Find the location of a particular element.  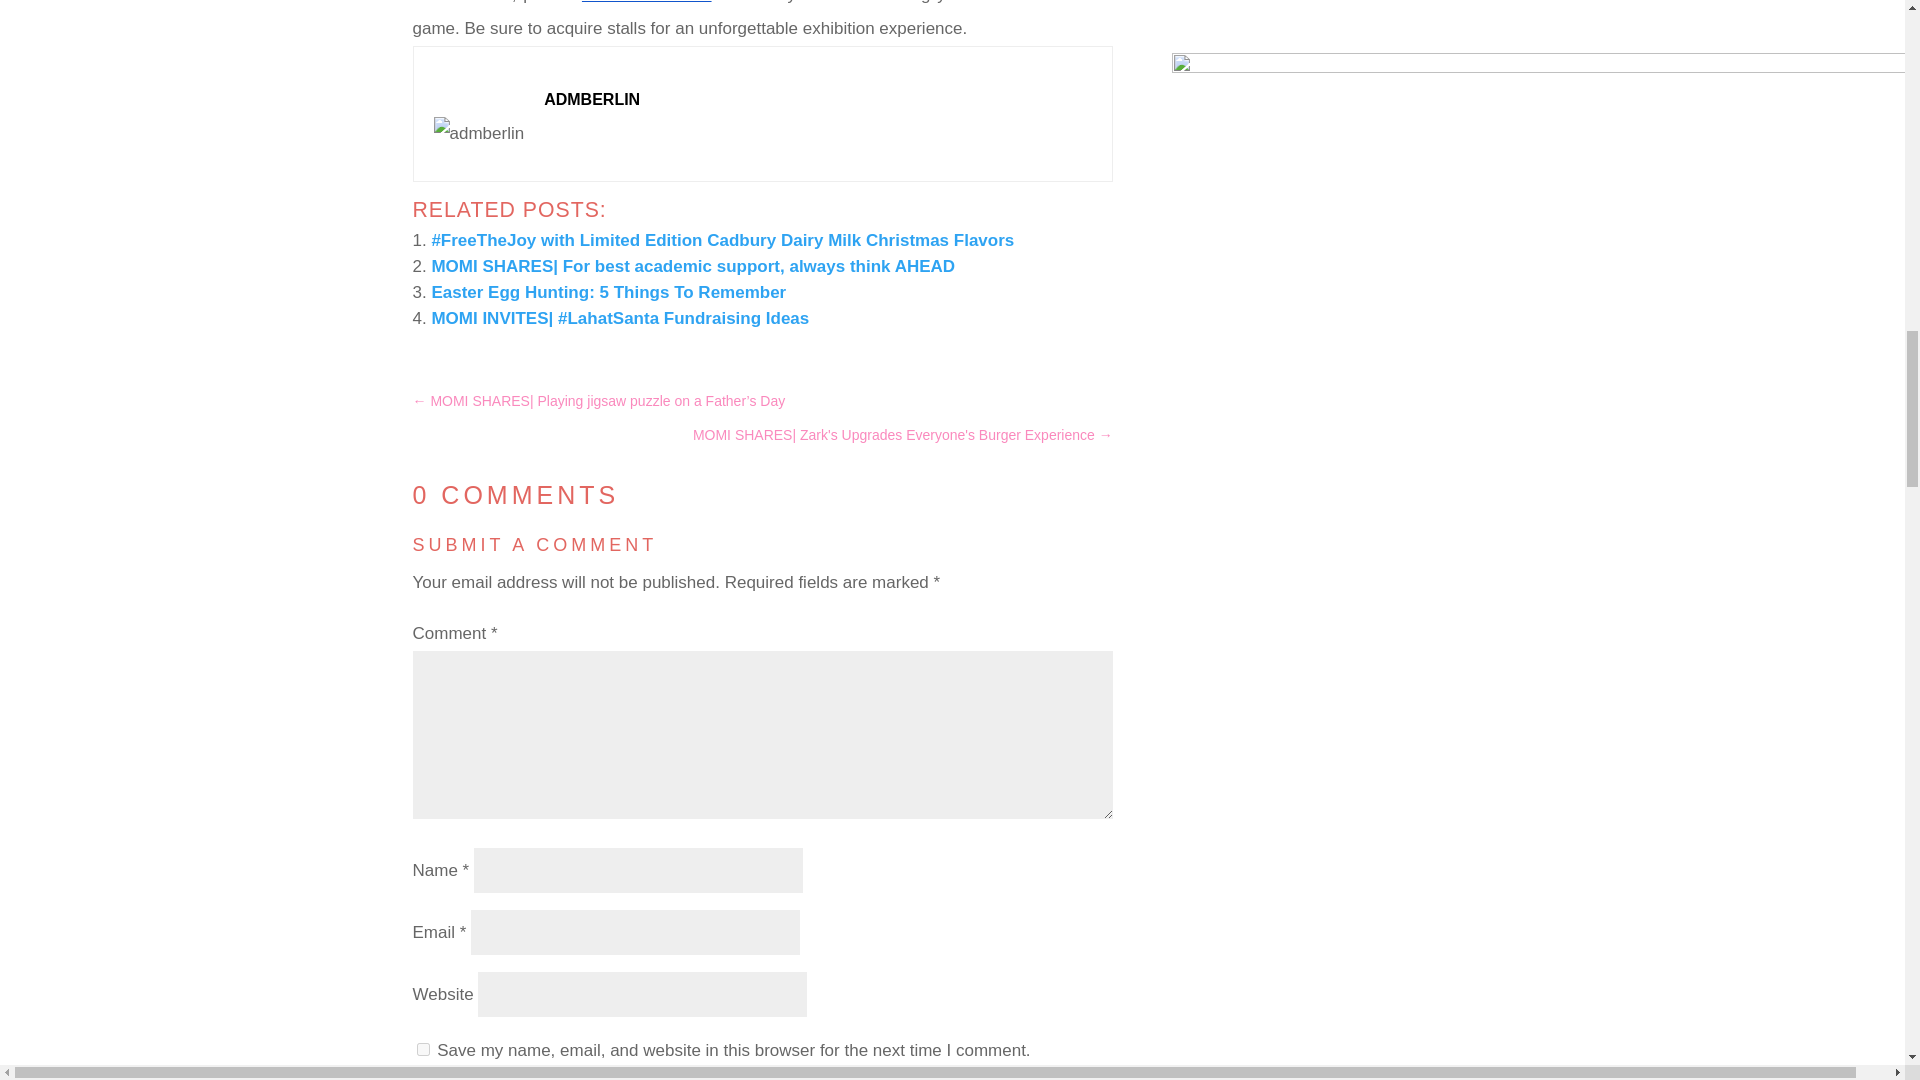

Easter Egg Hunting: 5 Things To Remember is located at coordinates (608, 292).